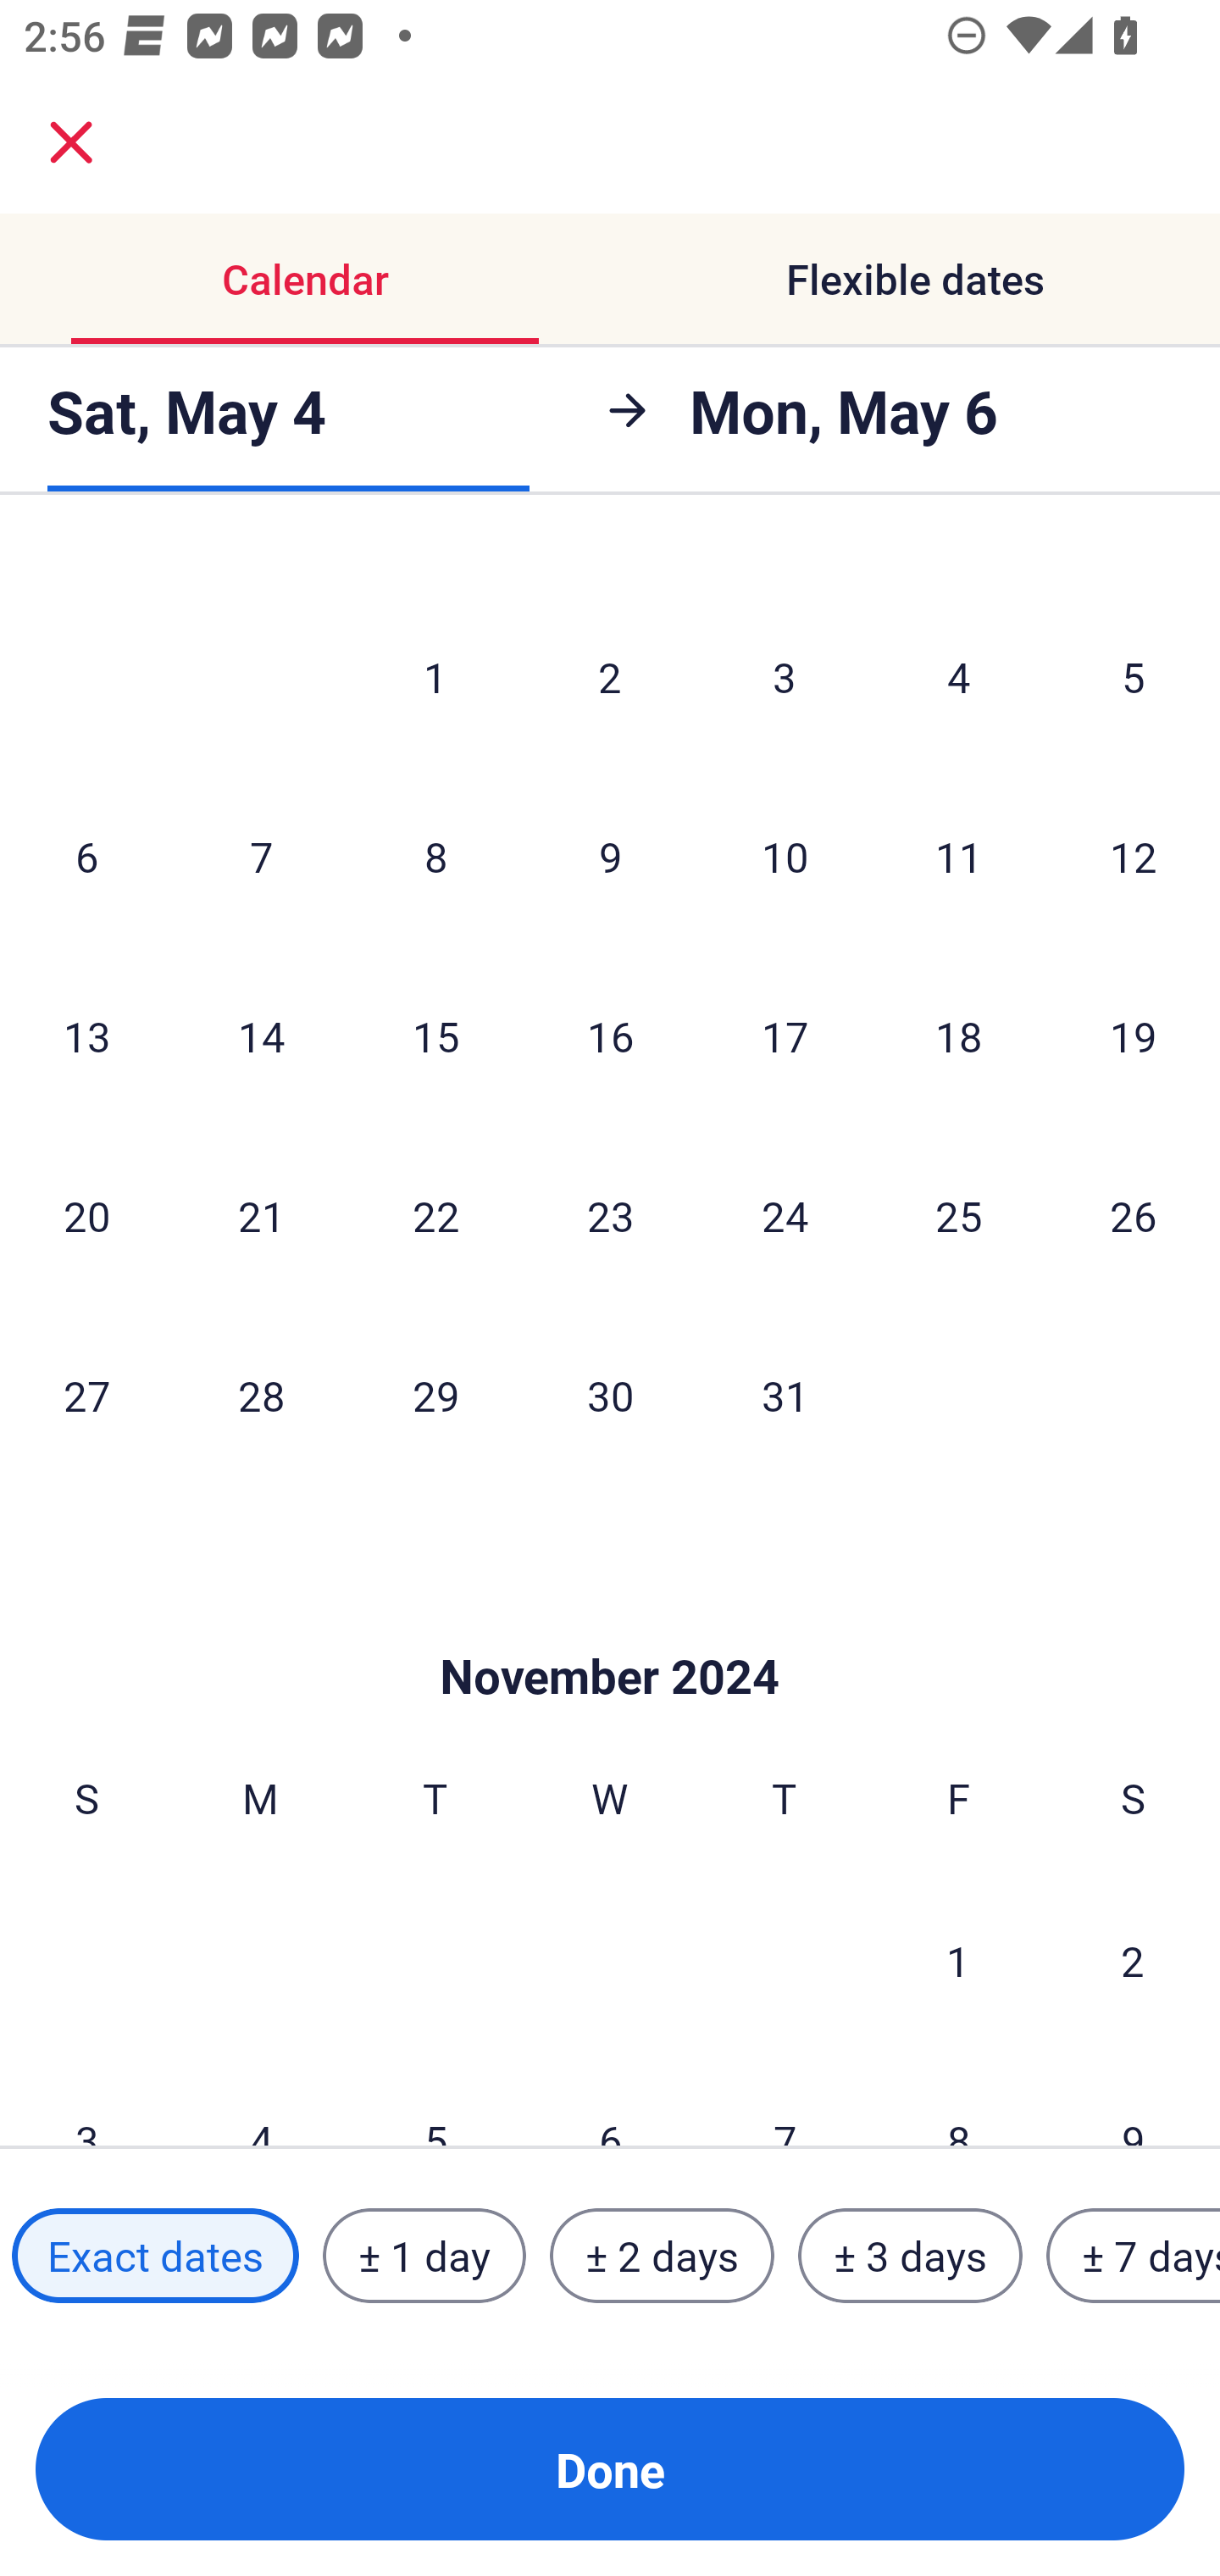 This screenshot has height=2576, width=1220. Describe the element at coordinates (785, 1035) in the screenshot. I see `17 Thursday, October 17, 2024` at that location.